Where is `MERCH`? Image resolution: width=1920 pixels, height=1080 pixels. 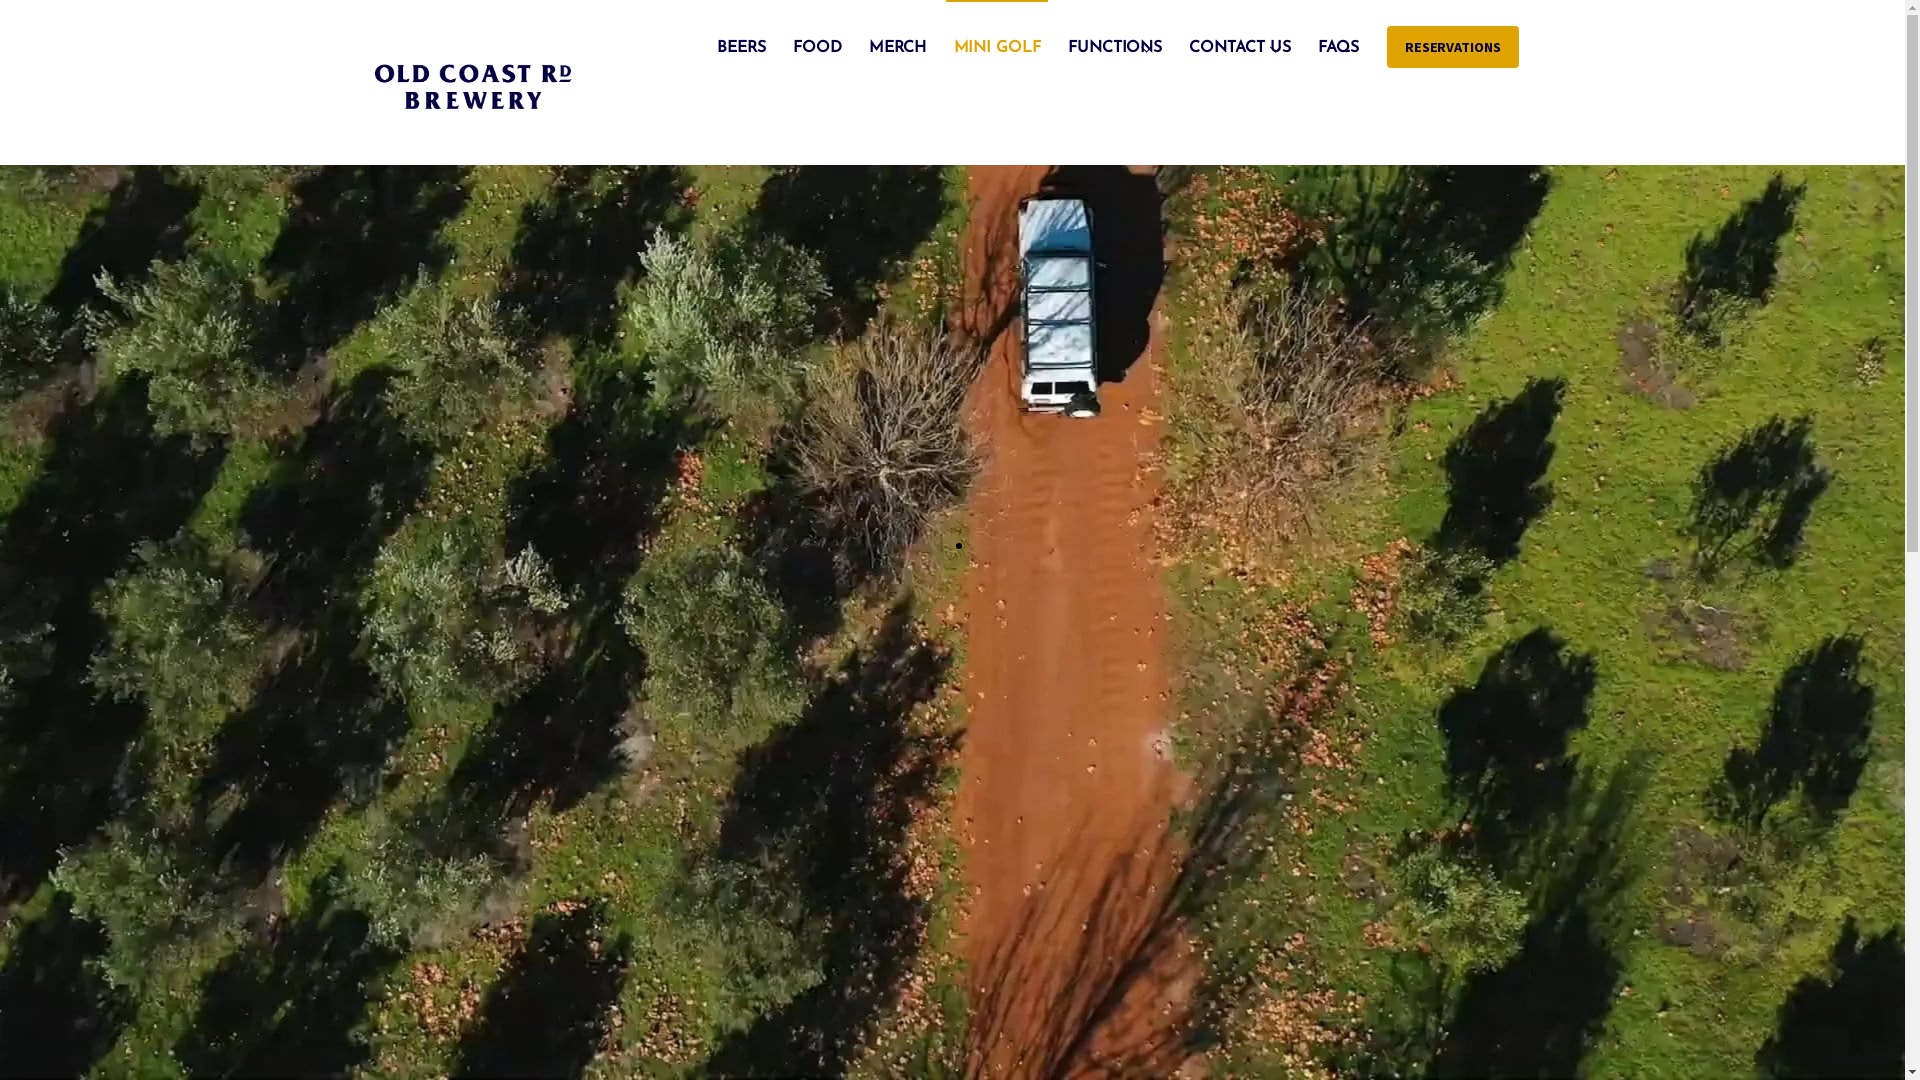 MERCH is located at coordinates (898, 48).